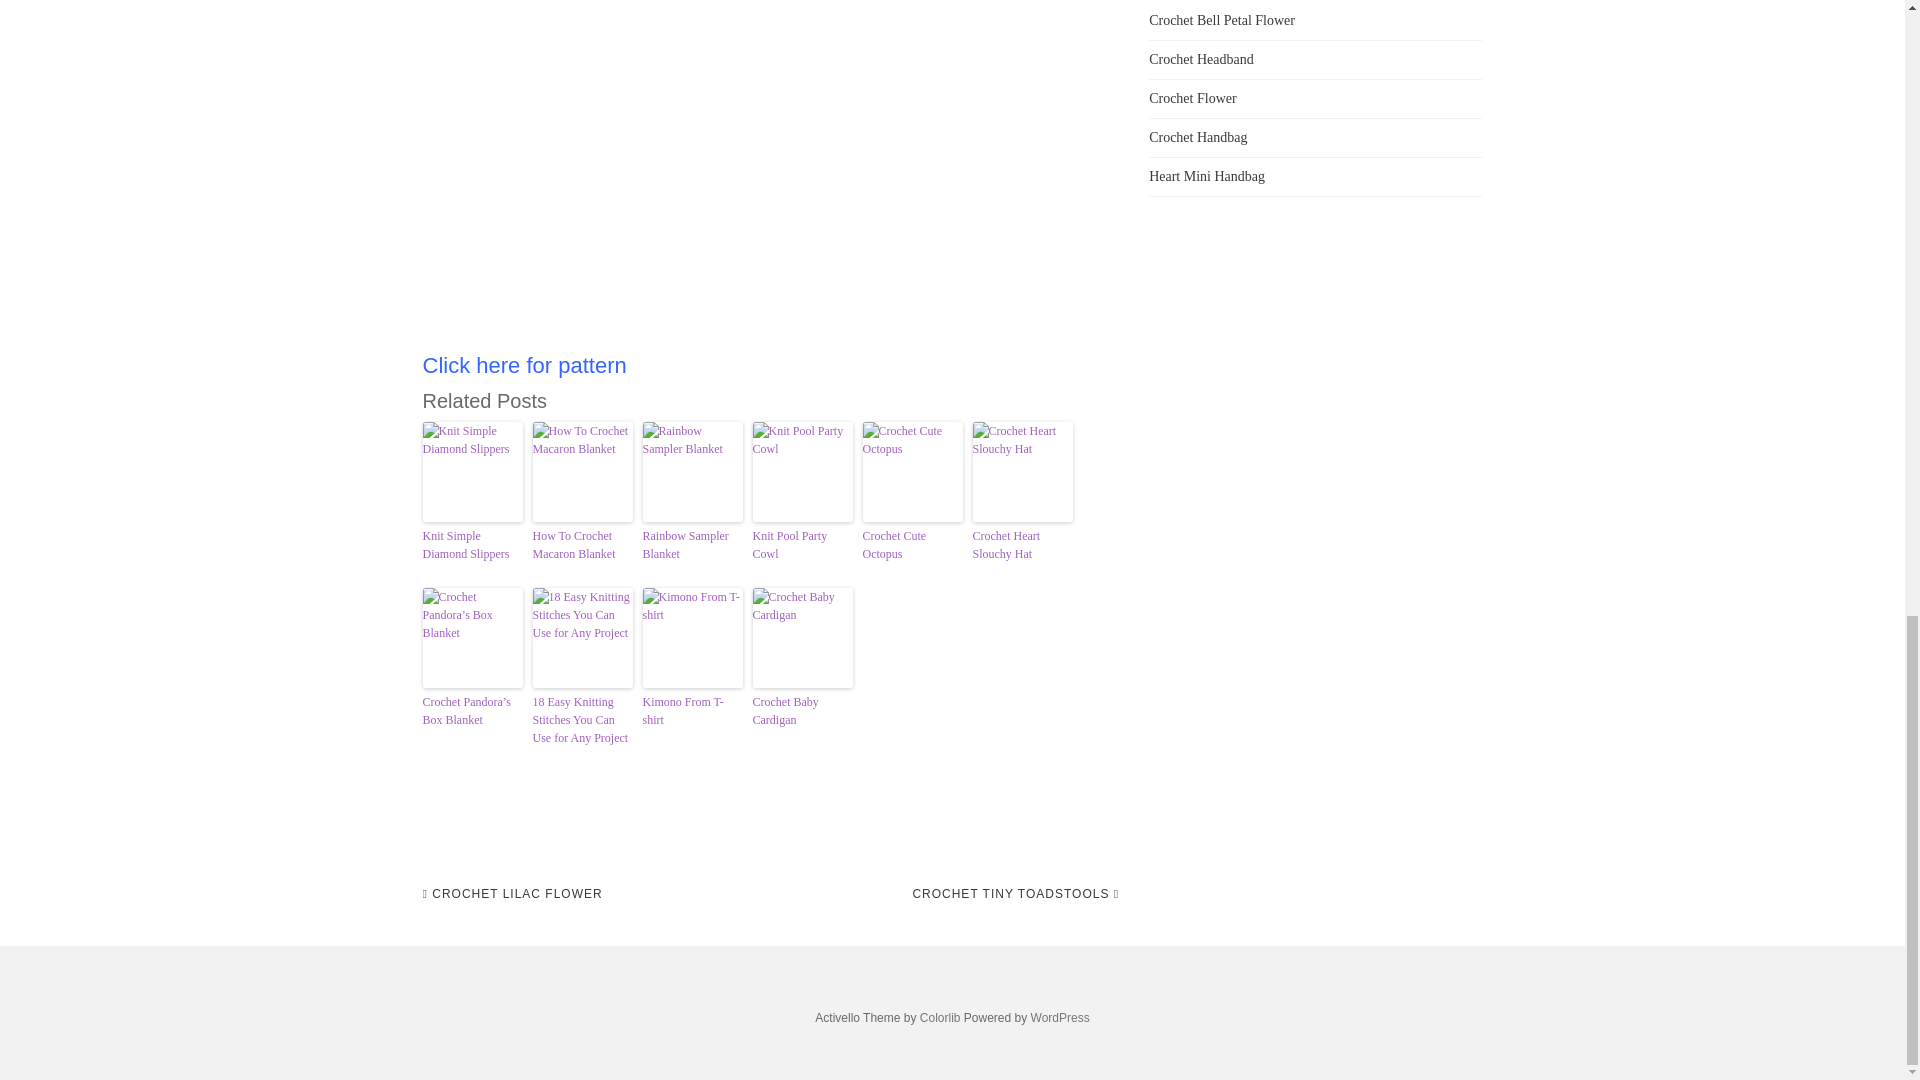  What do you see at coordinates (524, 366) in the screenshot?
I see `Click here for pattern` at bounding box center [524, 366].